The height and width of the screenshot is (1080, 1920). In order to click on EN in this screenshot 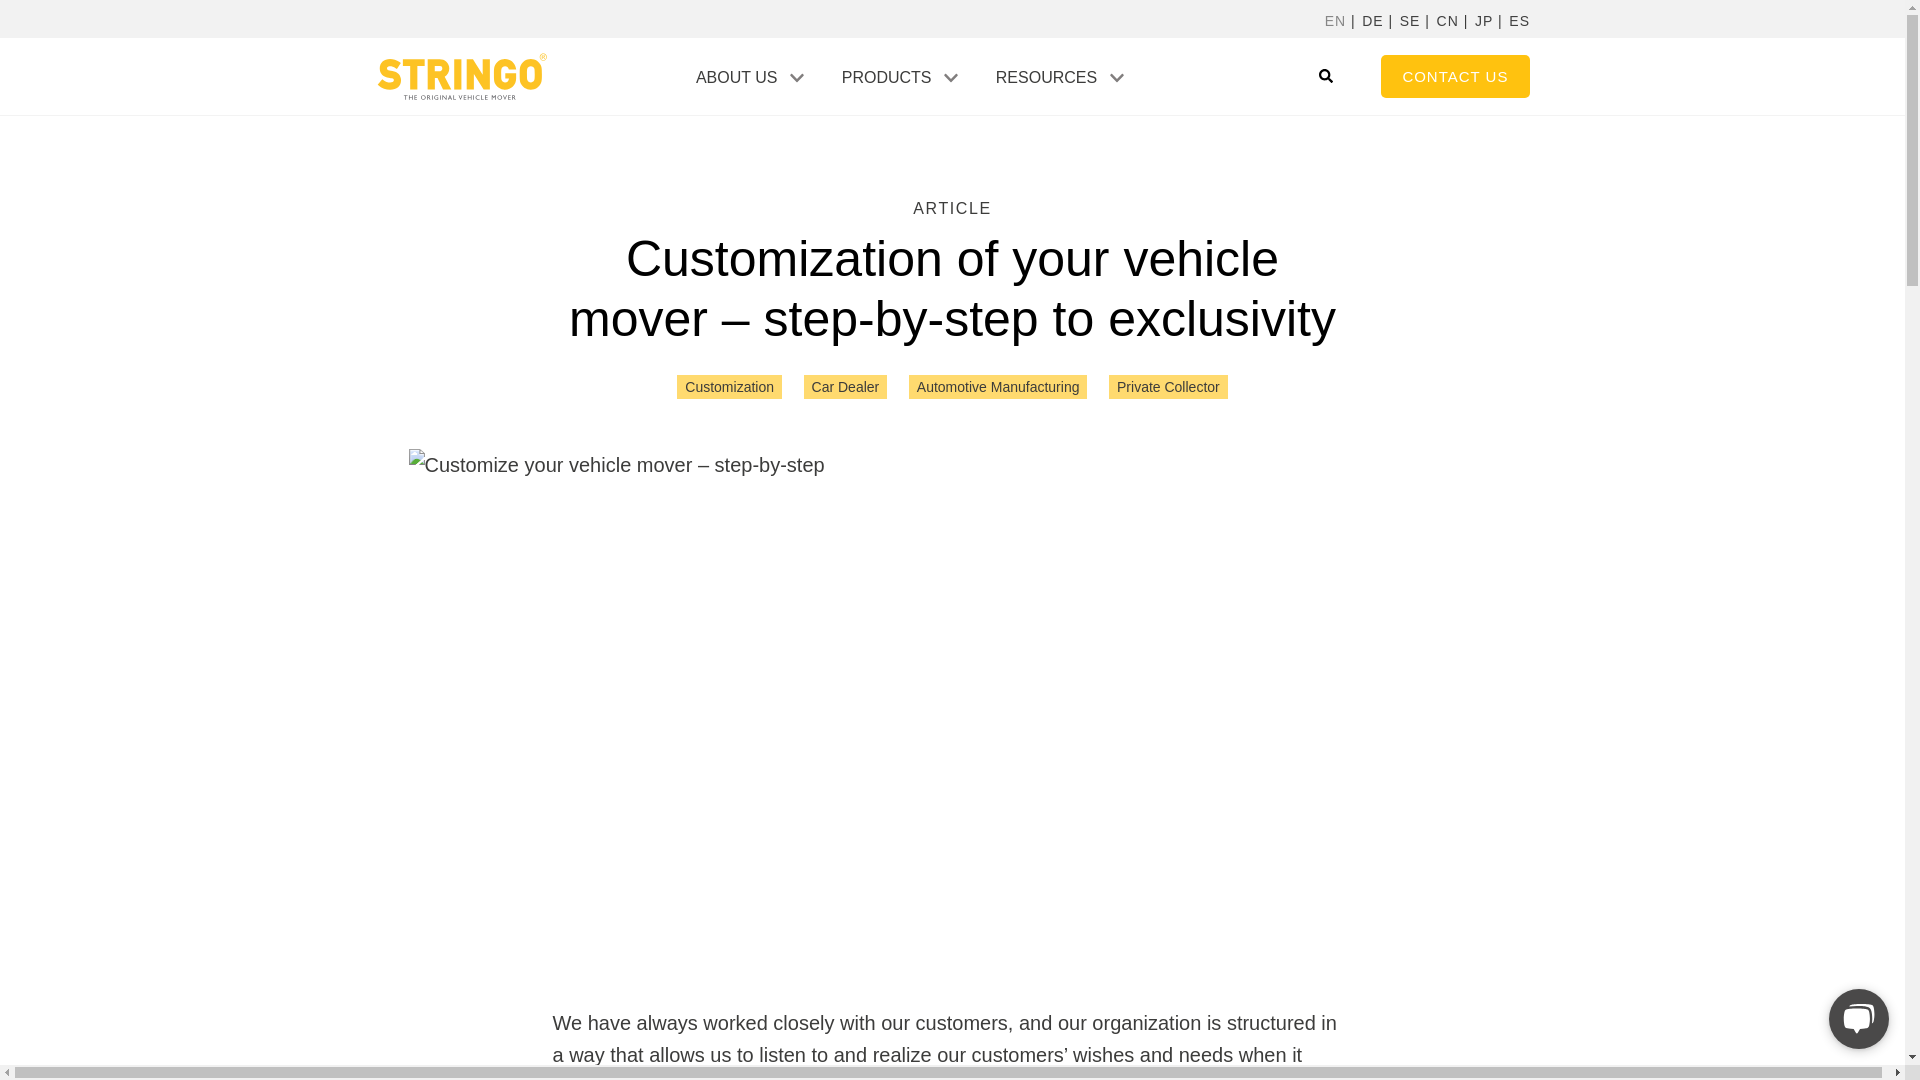, I will do `click(1334, 22)`.